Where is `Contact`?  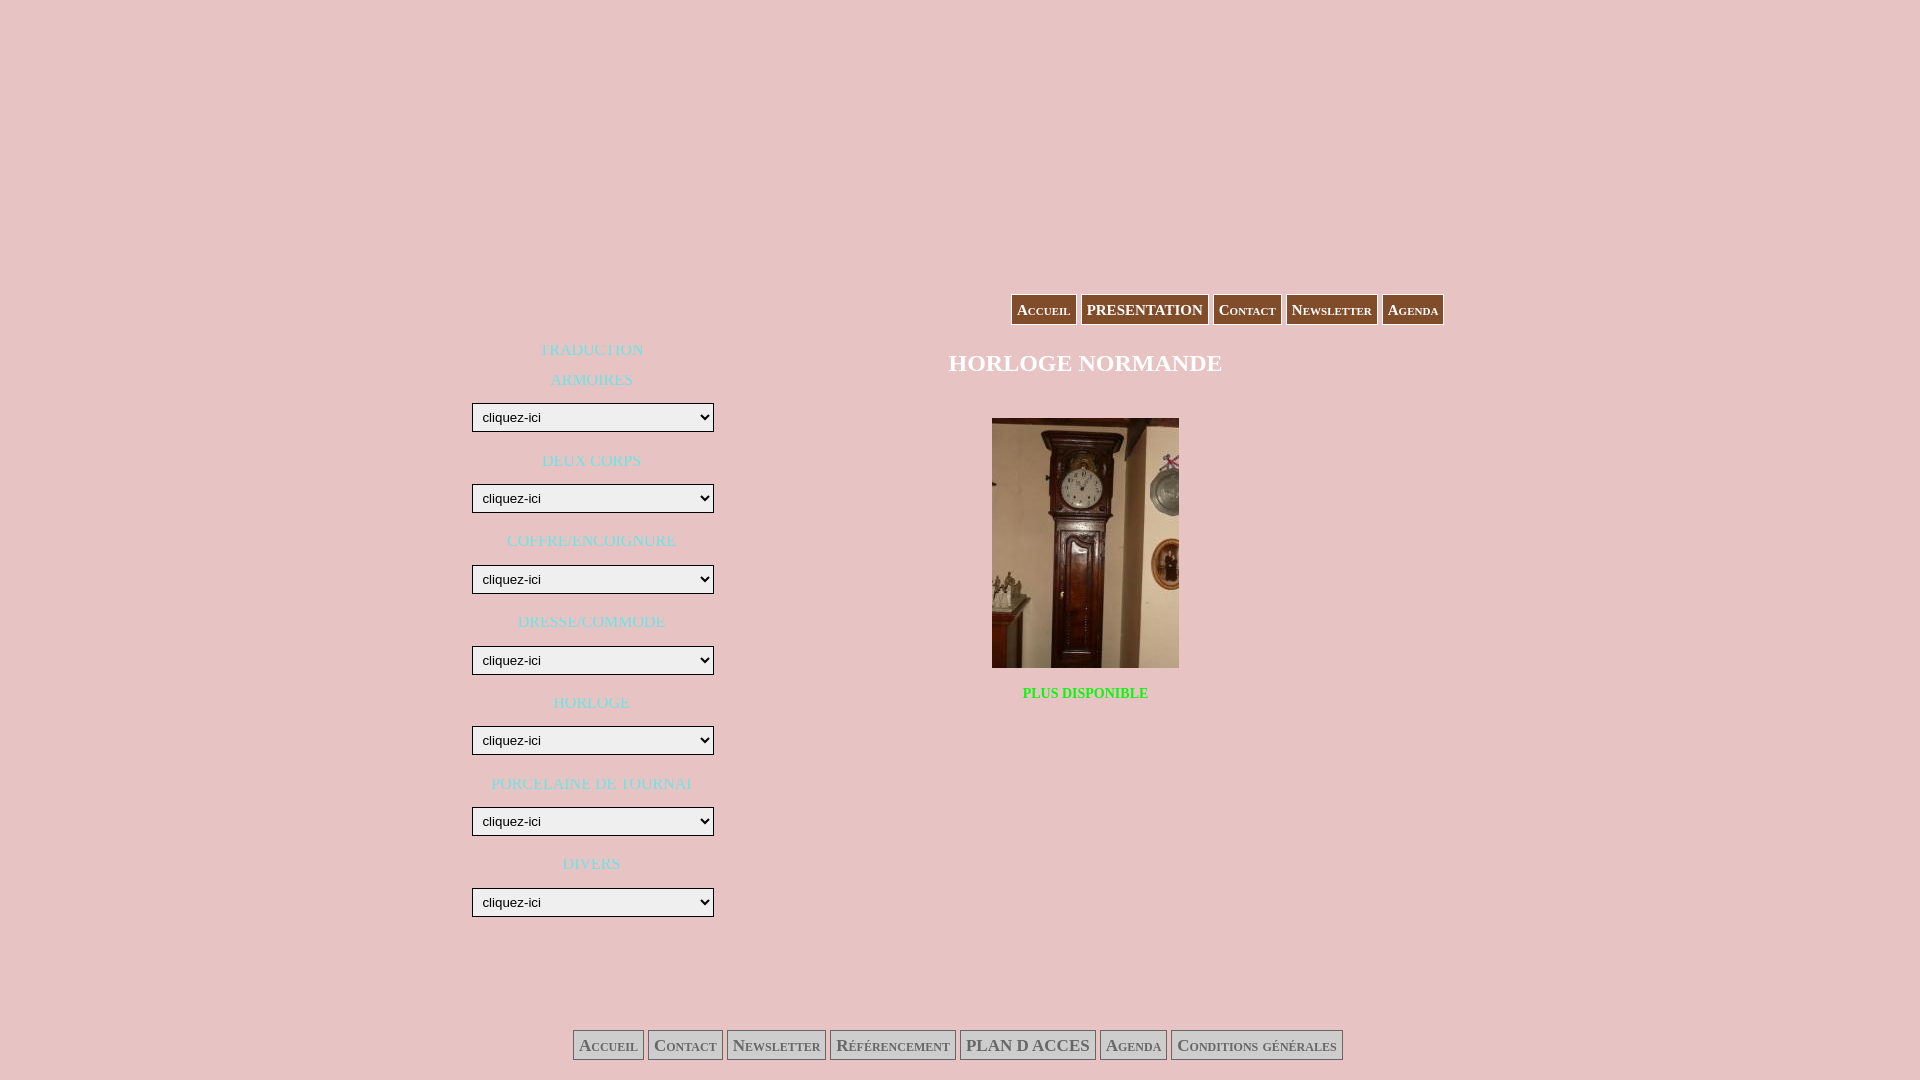 Contact is located at coordinates (1248, 310).